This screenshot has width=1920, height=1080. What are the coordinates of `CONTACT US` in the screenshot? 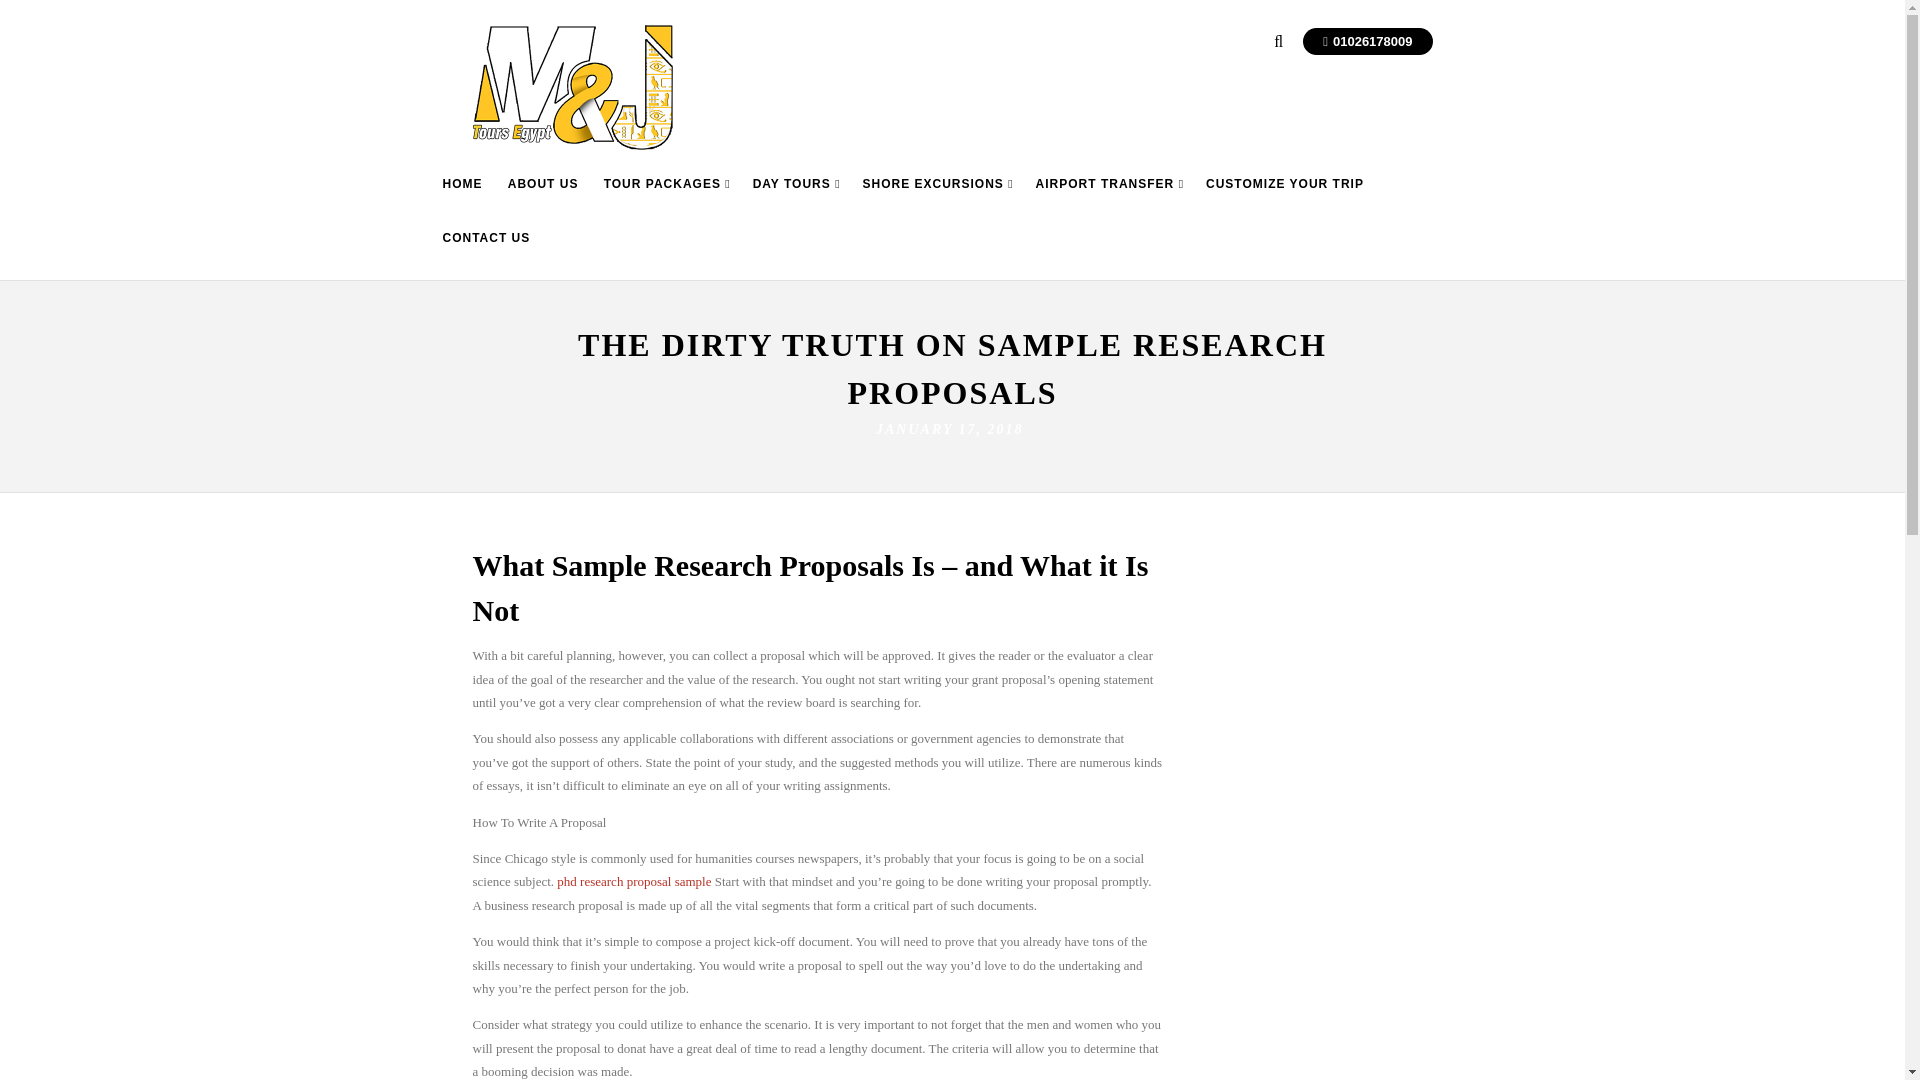 It's located at (486, 253).